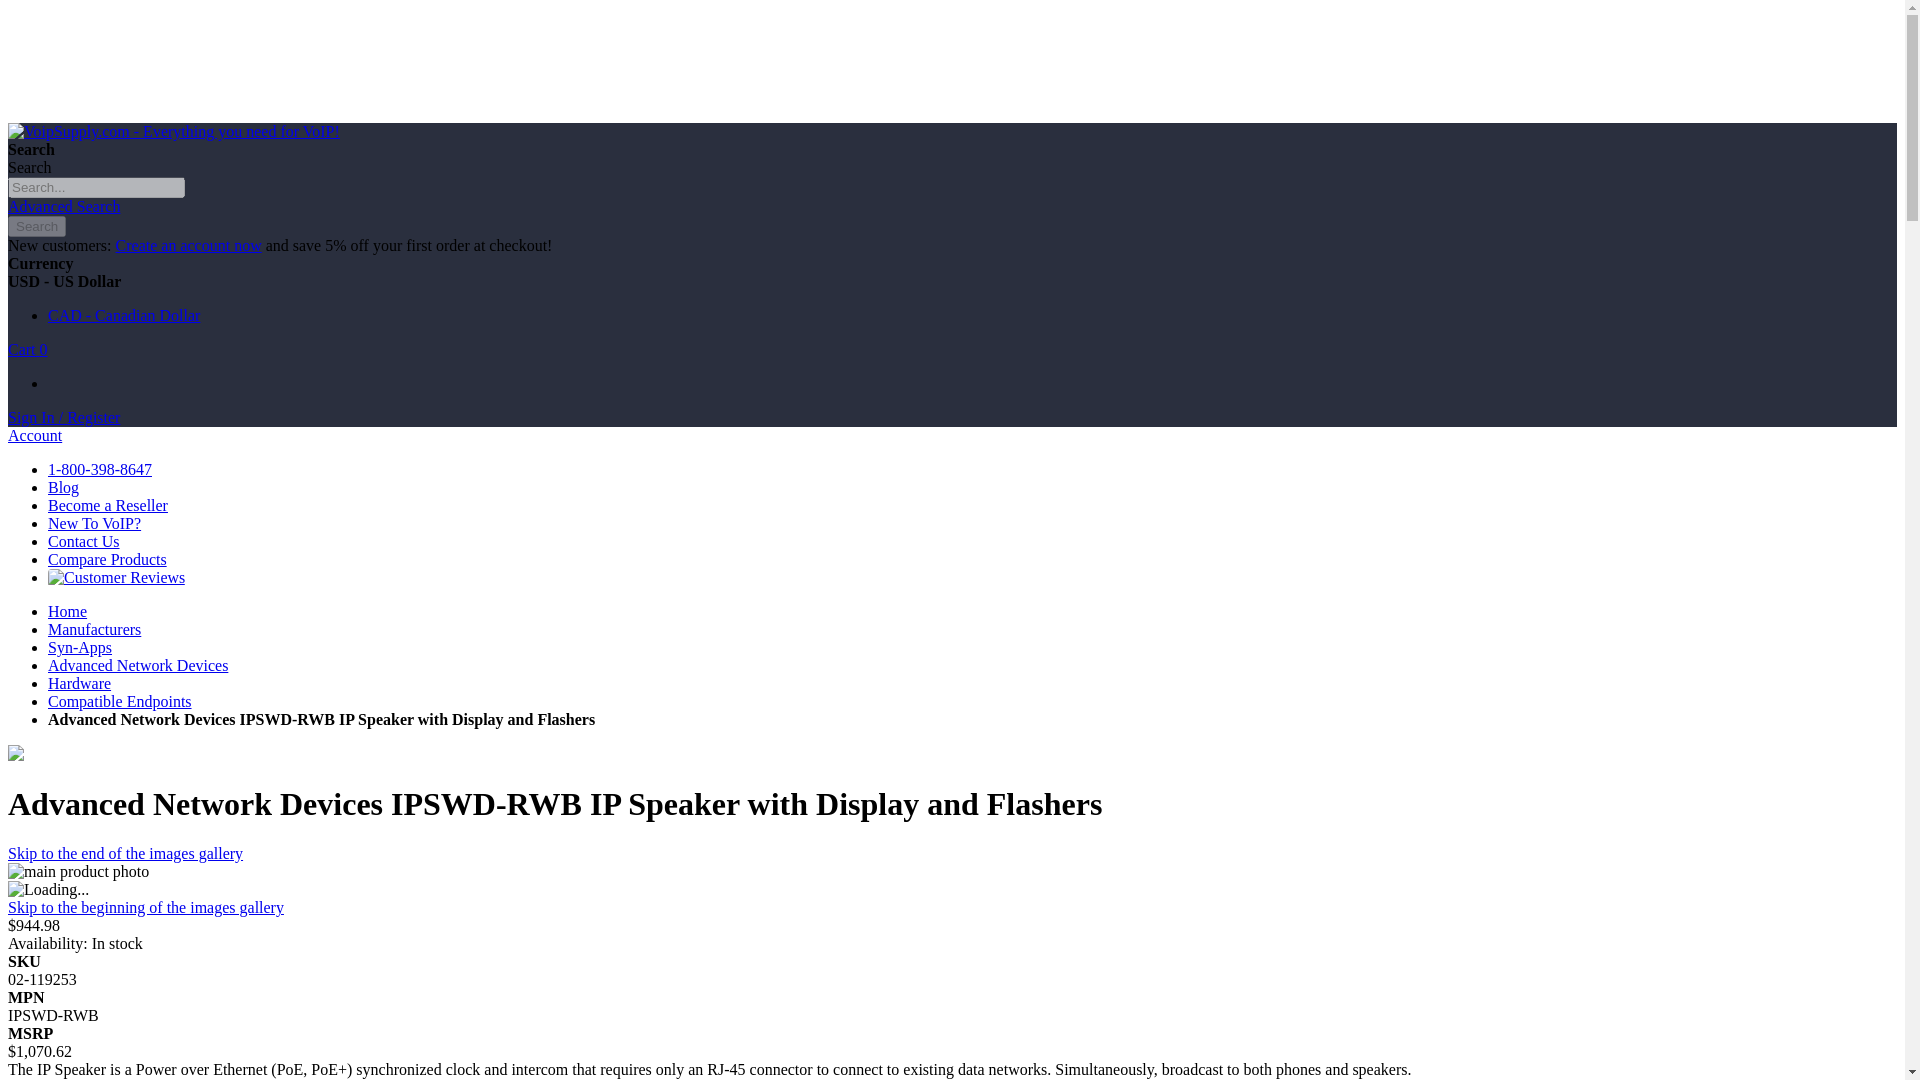 The height and width of the screenshot is (1080, 1920). Describe the element at coordinates (80, 647) in the screenshot. I see `Syn-Apps` at that location.